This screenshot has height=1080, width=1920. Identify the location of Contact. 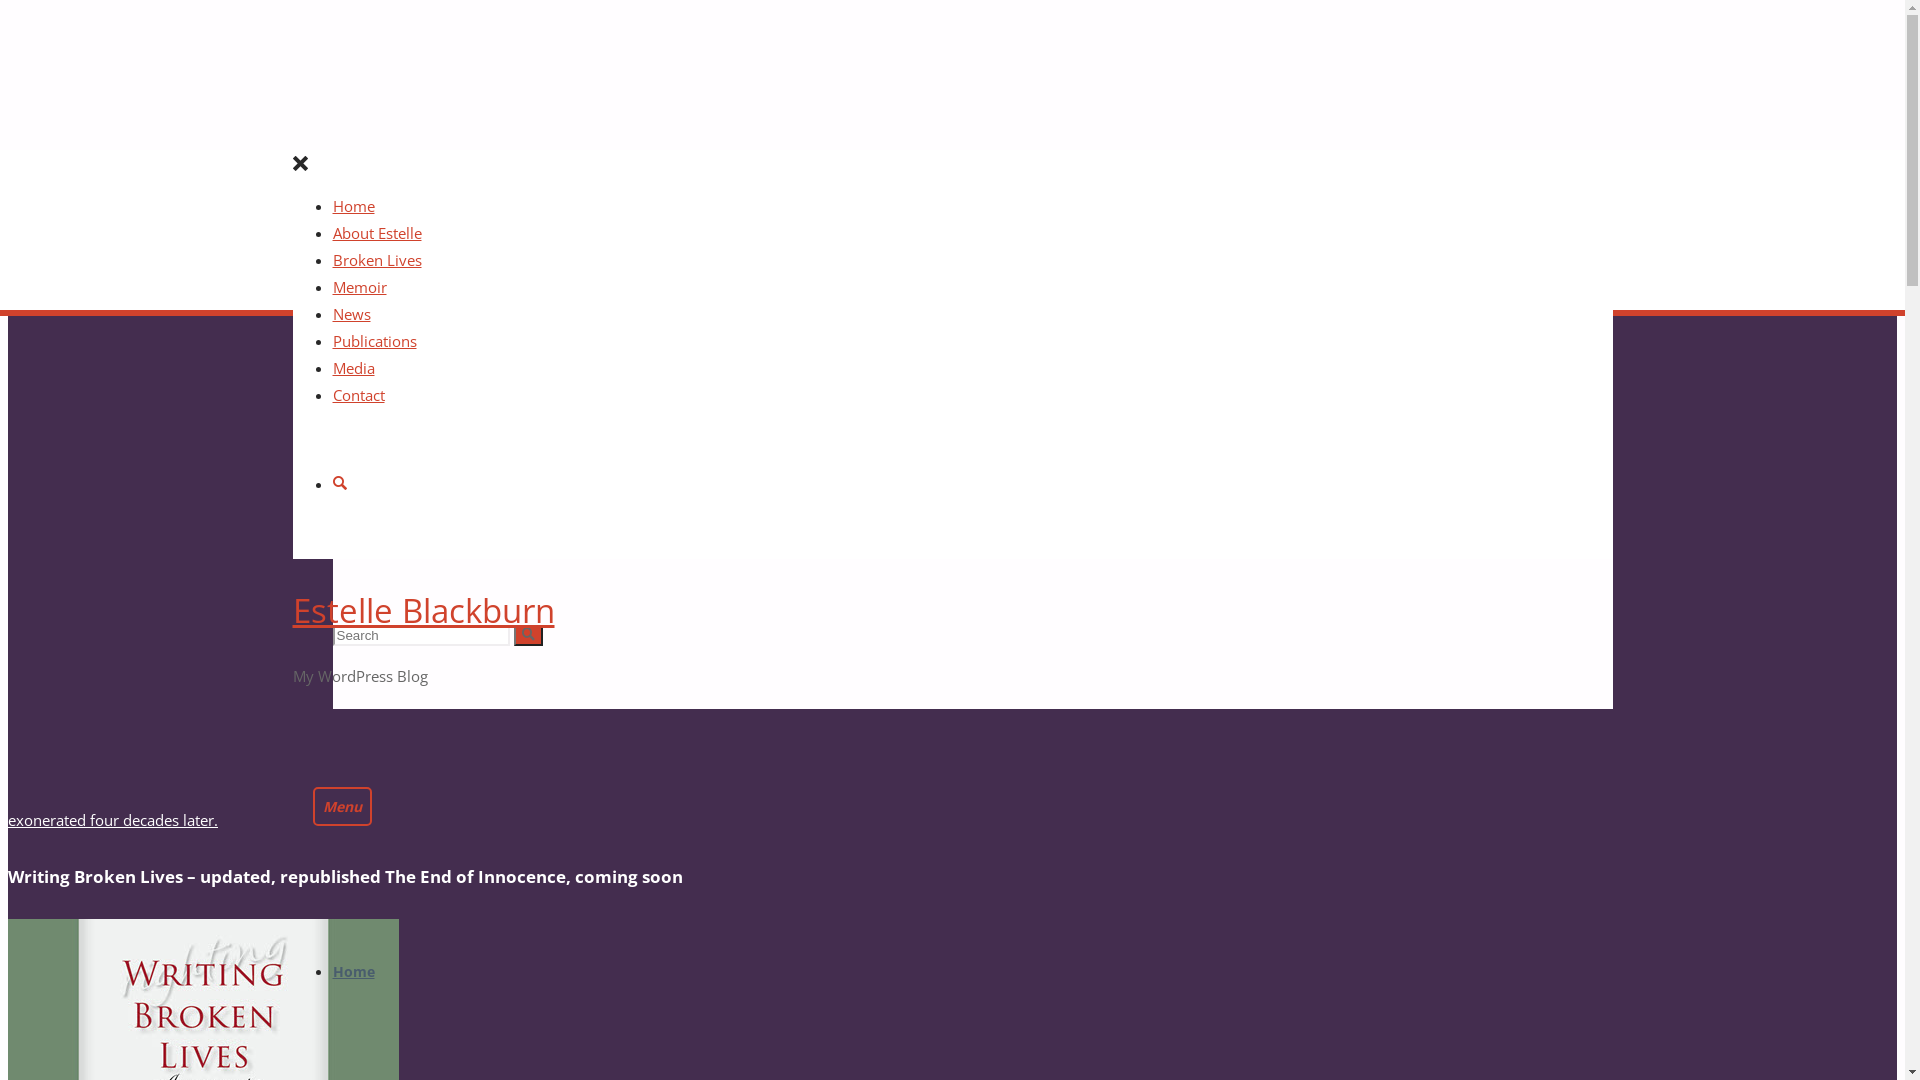
(358, 394).